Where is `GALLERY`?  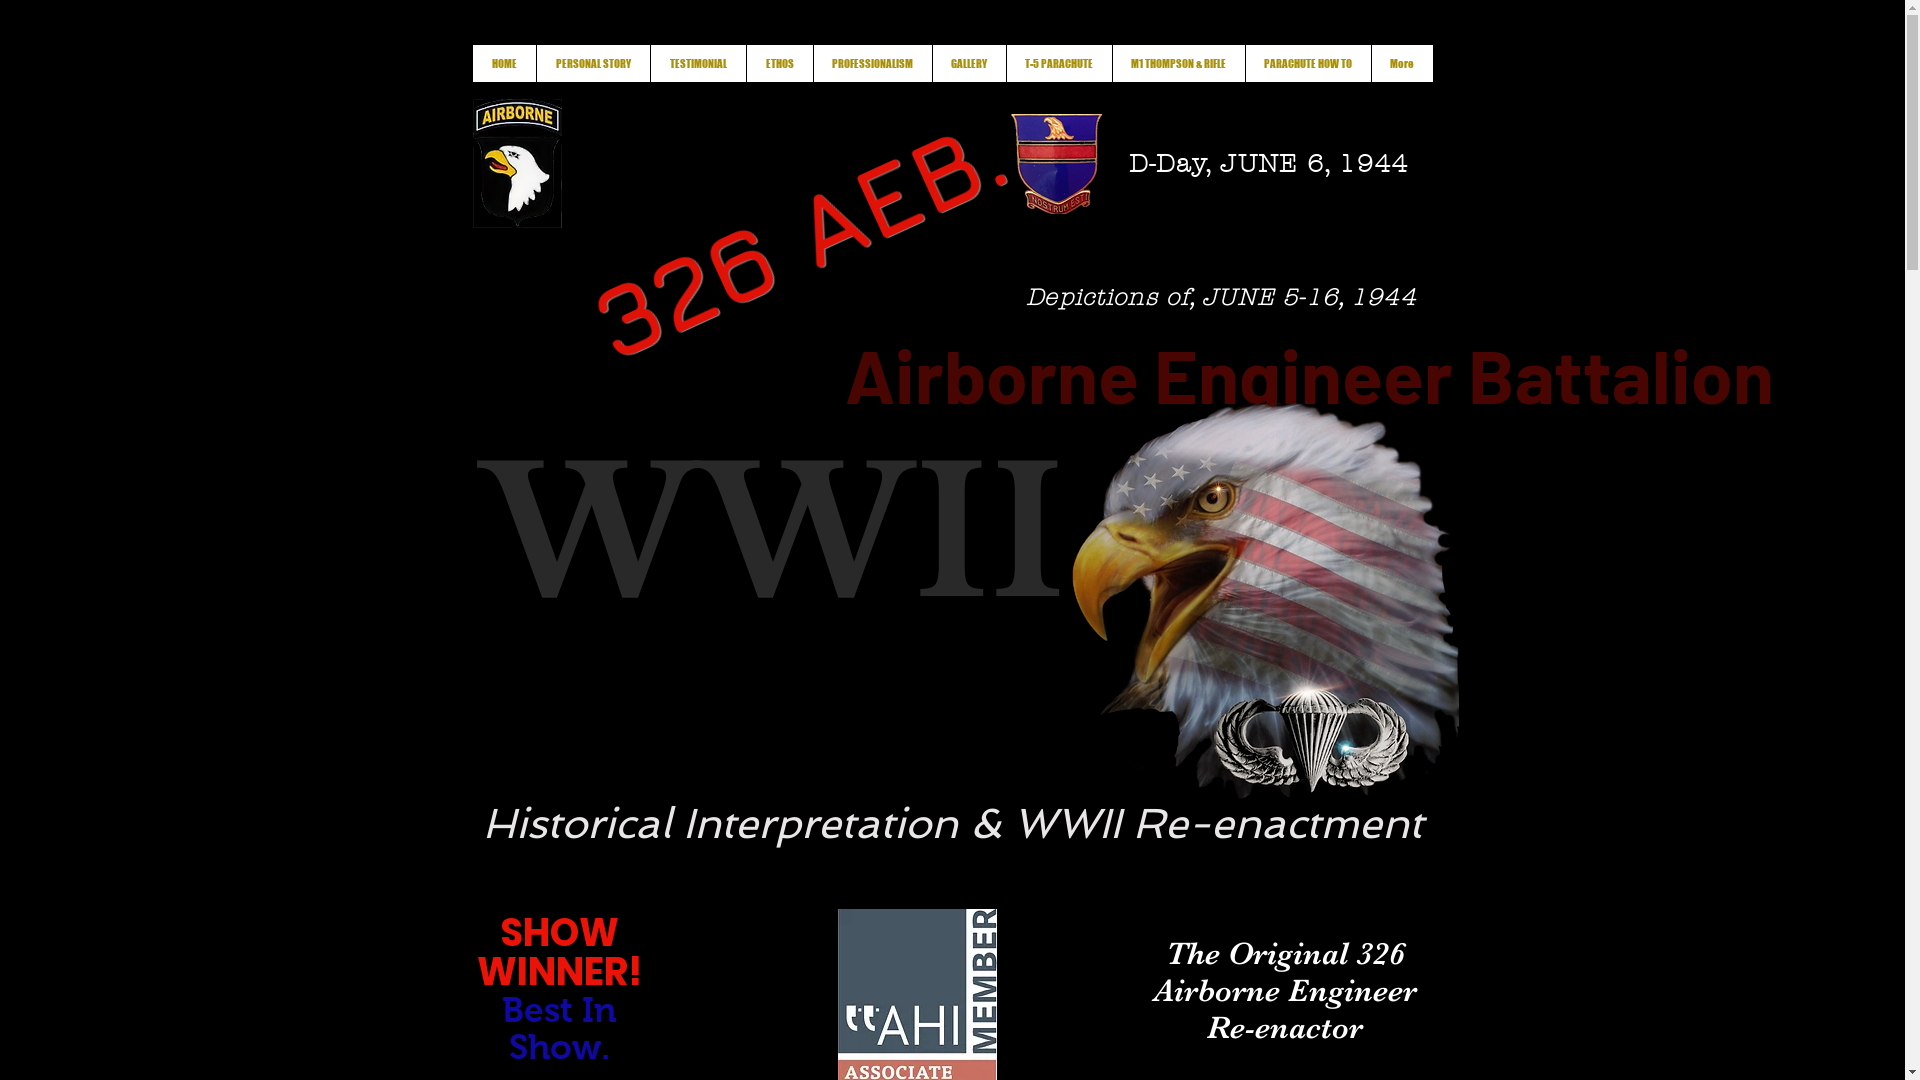
GALLERY is located at coordinates (969, 64).